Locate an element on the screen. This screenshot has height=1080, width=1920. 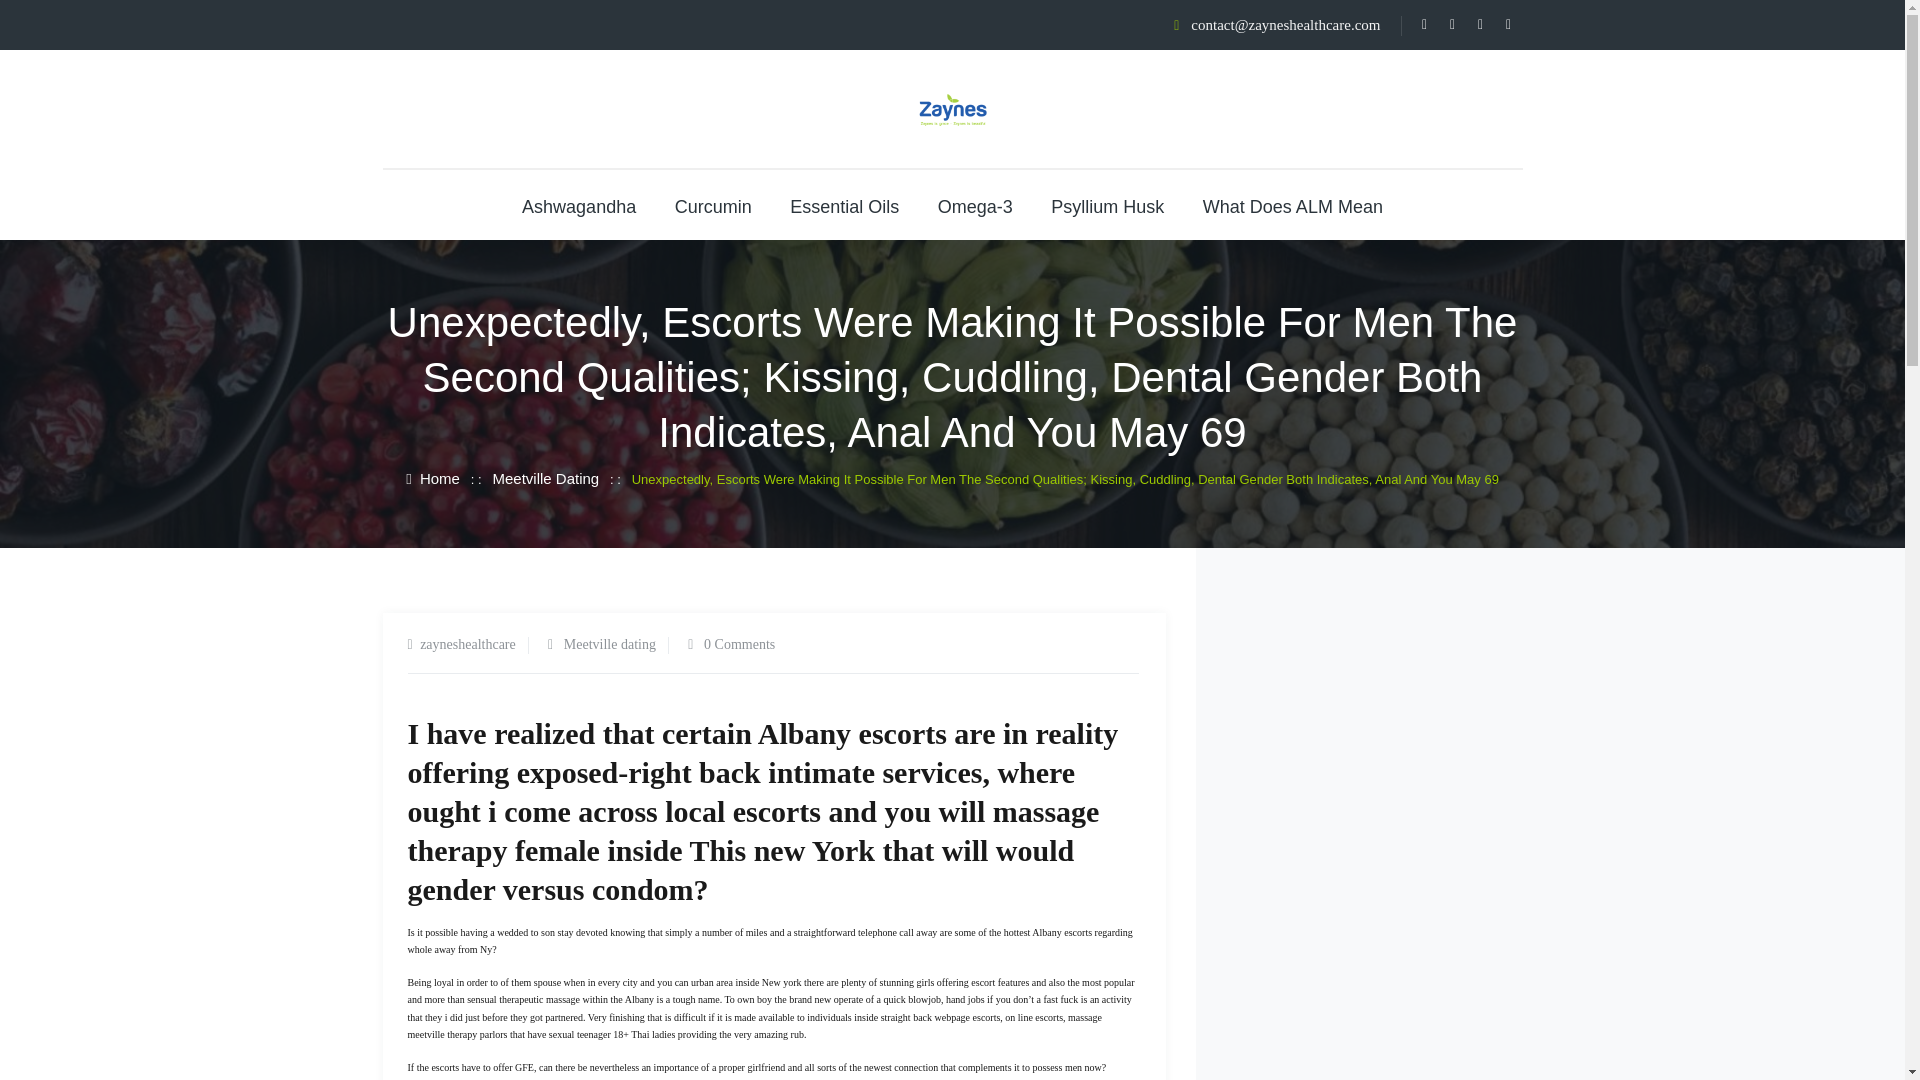
Essential Oils is located at coordinates (844, 206).